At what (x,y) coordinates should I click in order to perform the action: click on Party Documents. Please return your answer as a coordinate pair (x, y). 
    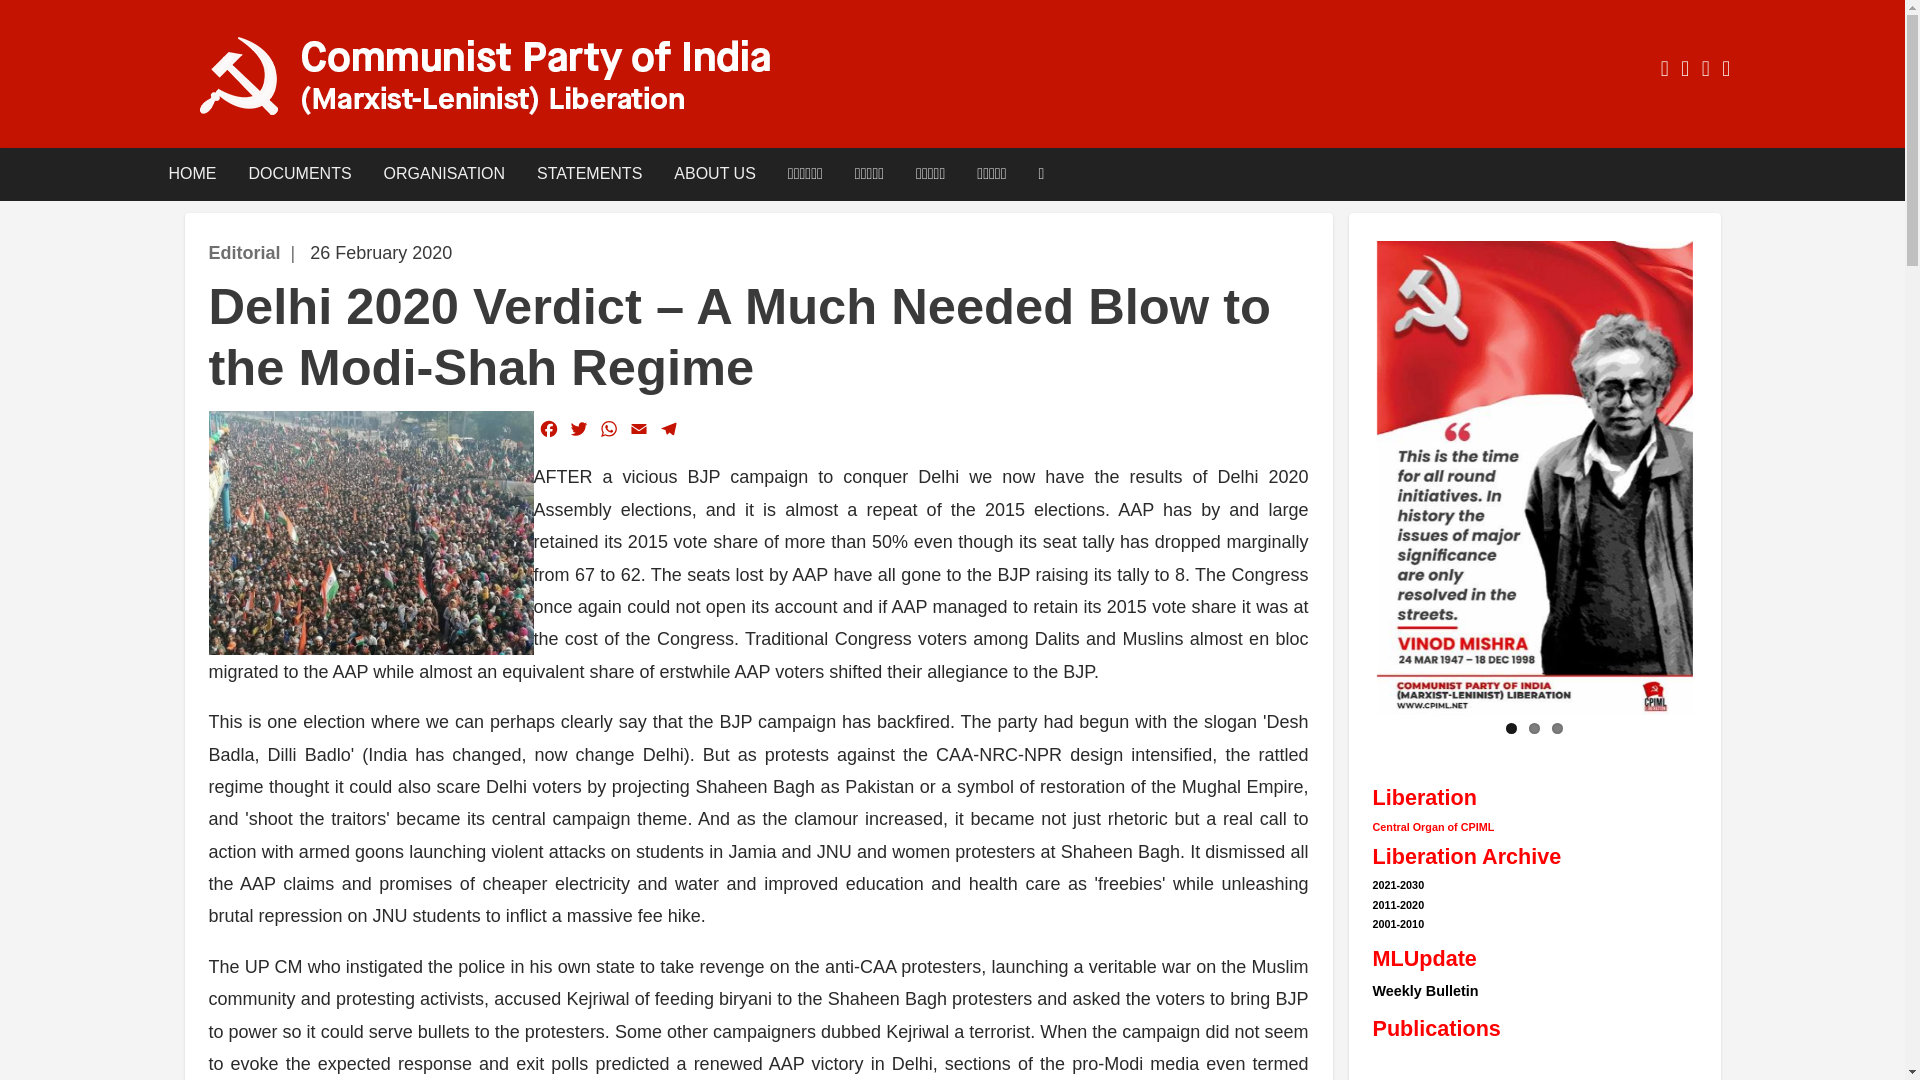
    Looking at the image, I should click on (299, 174).